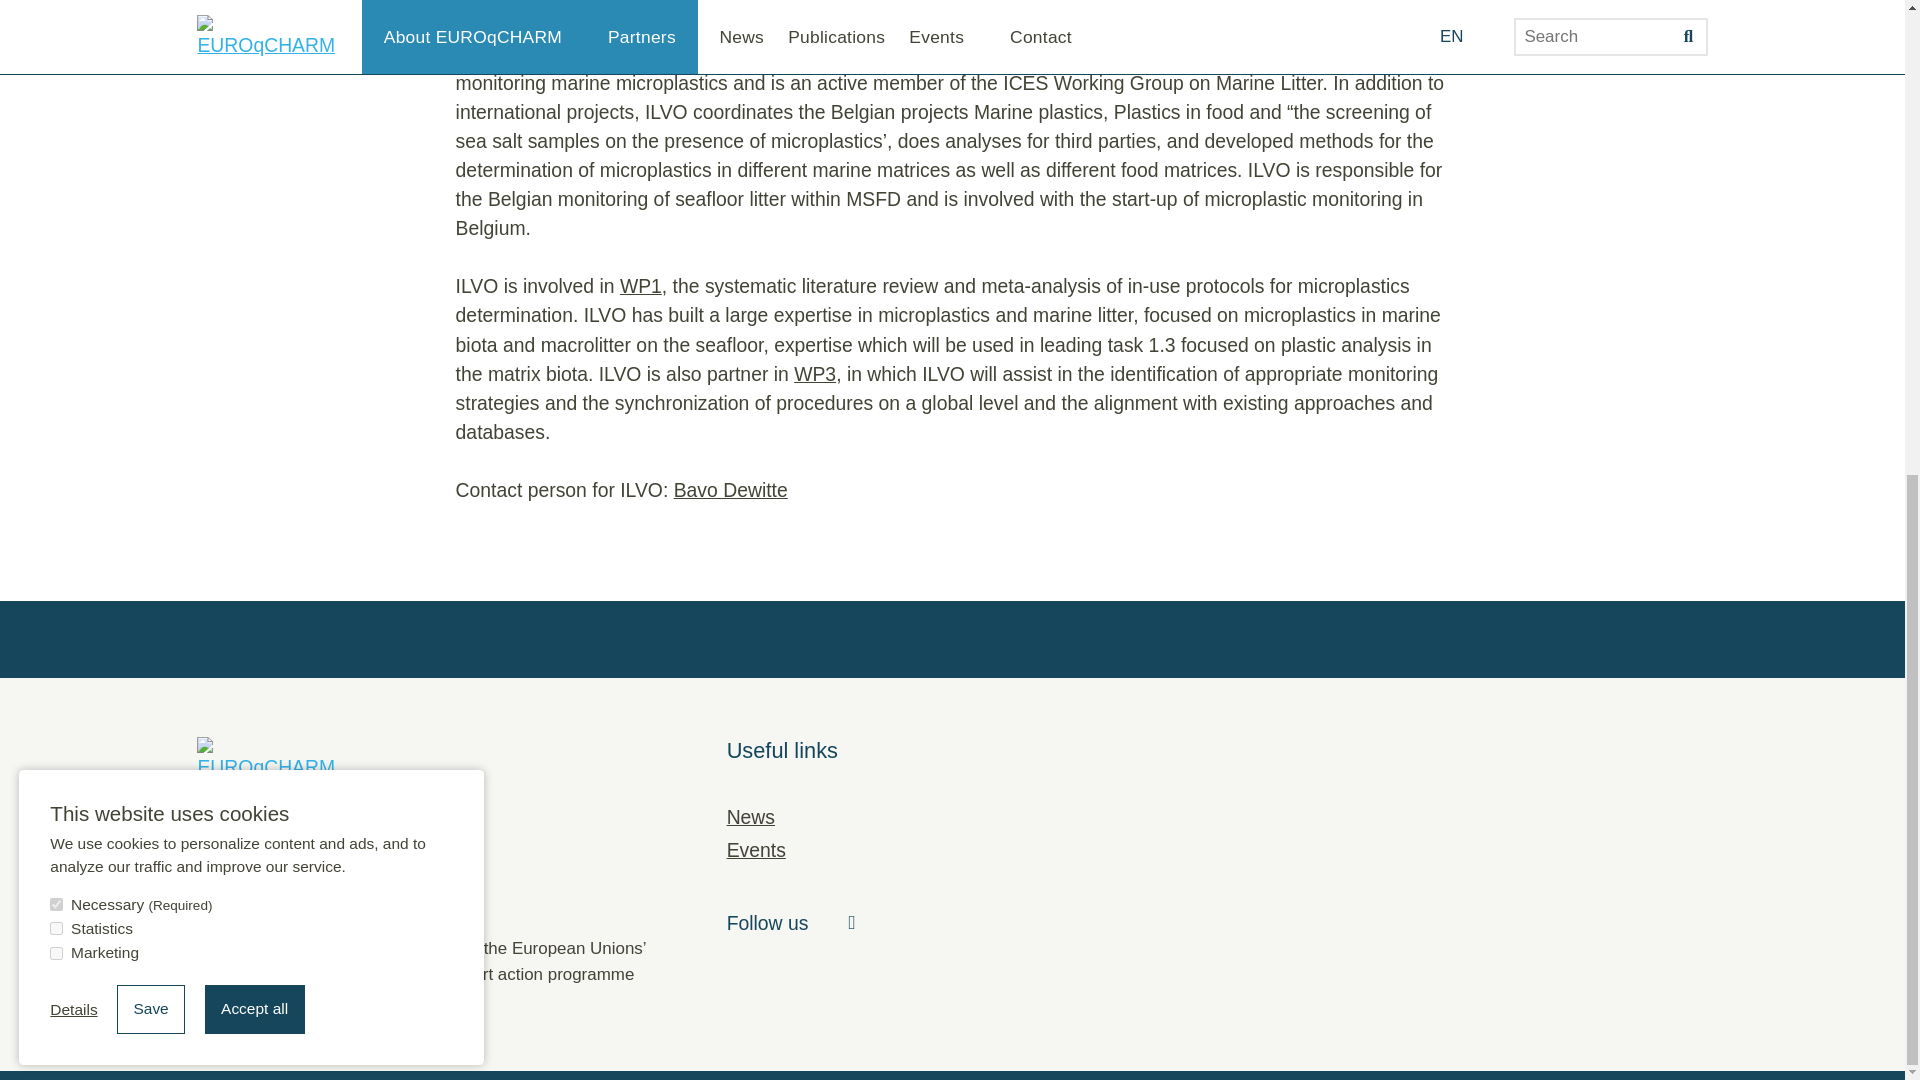 The height and width of the screenshot is (1080, 1920). What do you see at coordinates (814, 373) in the screenshot?
I see `WP3` at bounding box center [814, 373].